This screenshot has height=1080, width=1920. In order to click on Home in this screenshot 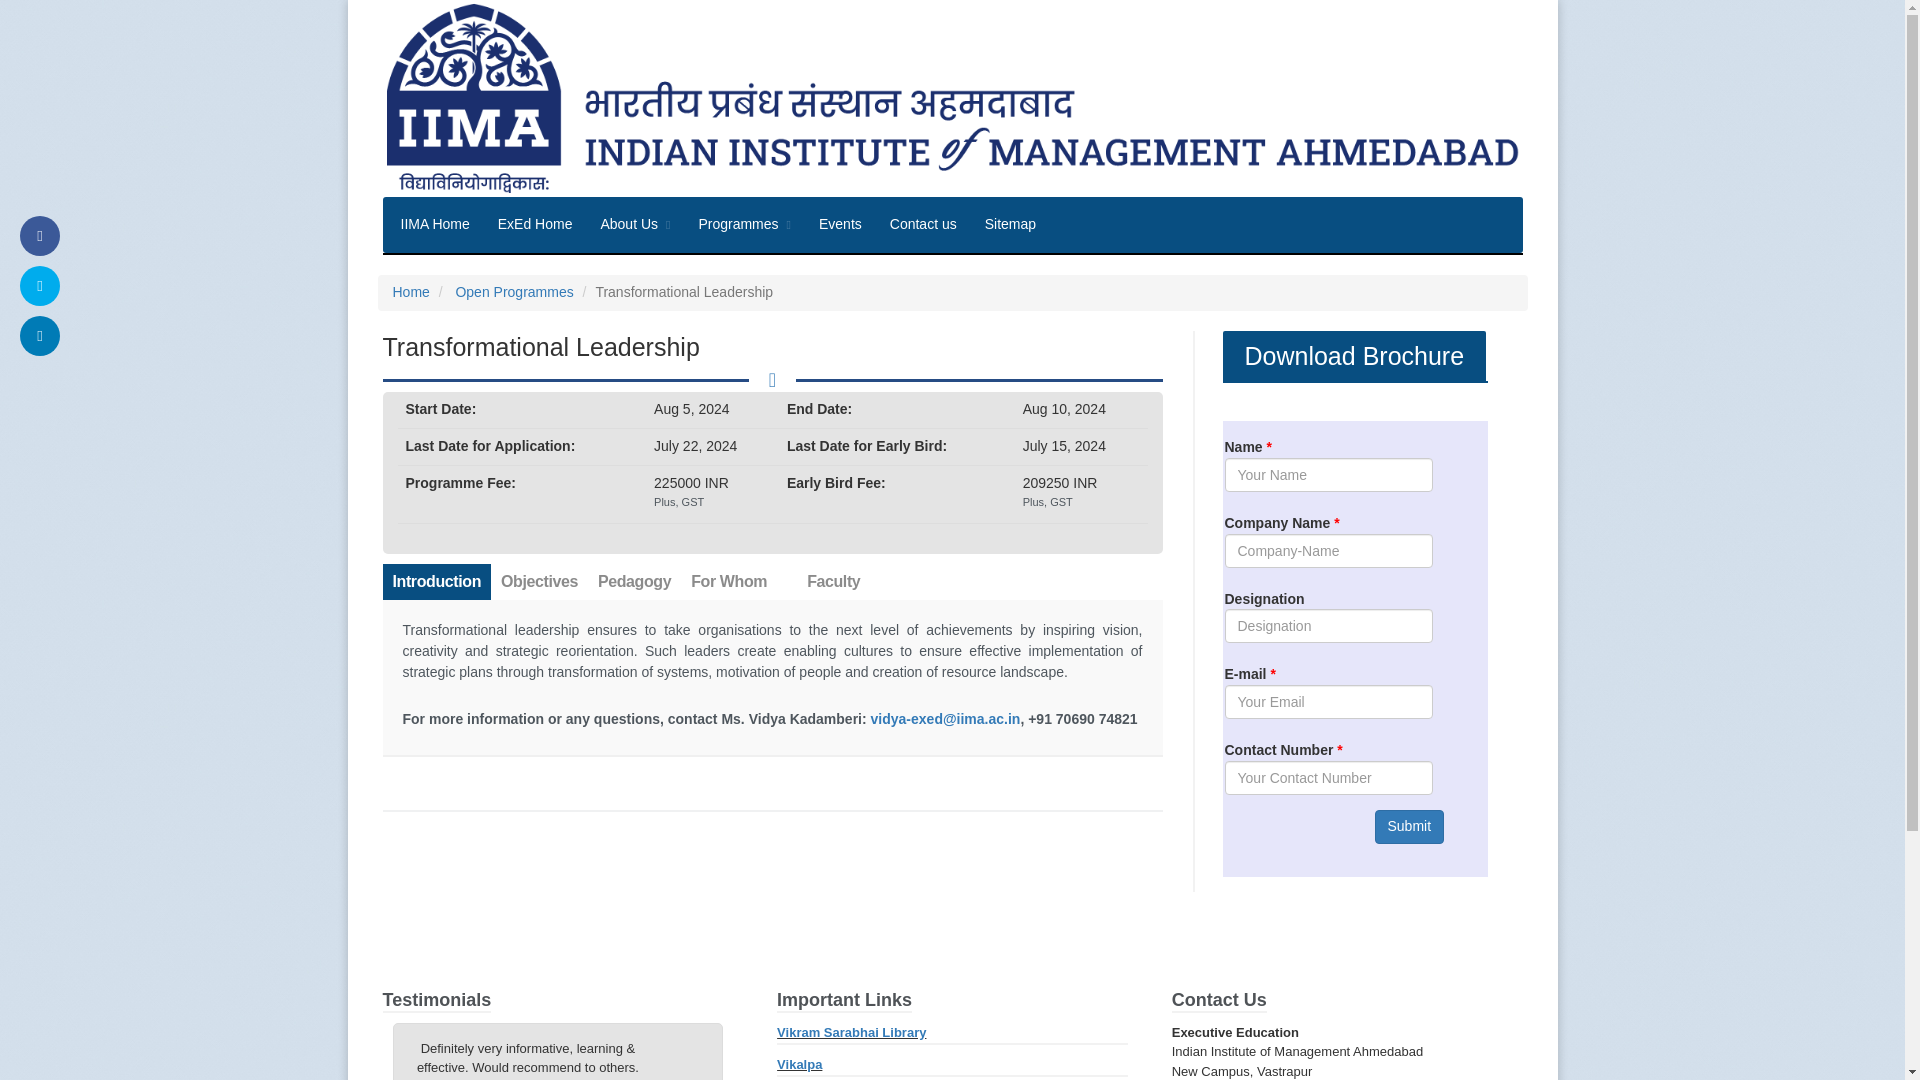, I will do `click(410, 292)`.